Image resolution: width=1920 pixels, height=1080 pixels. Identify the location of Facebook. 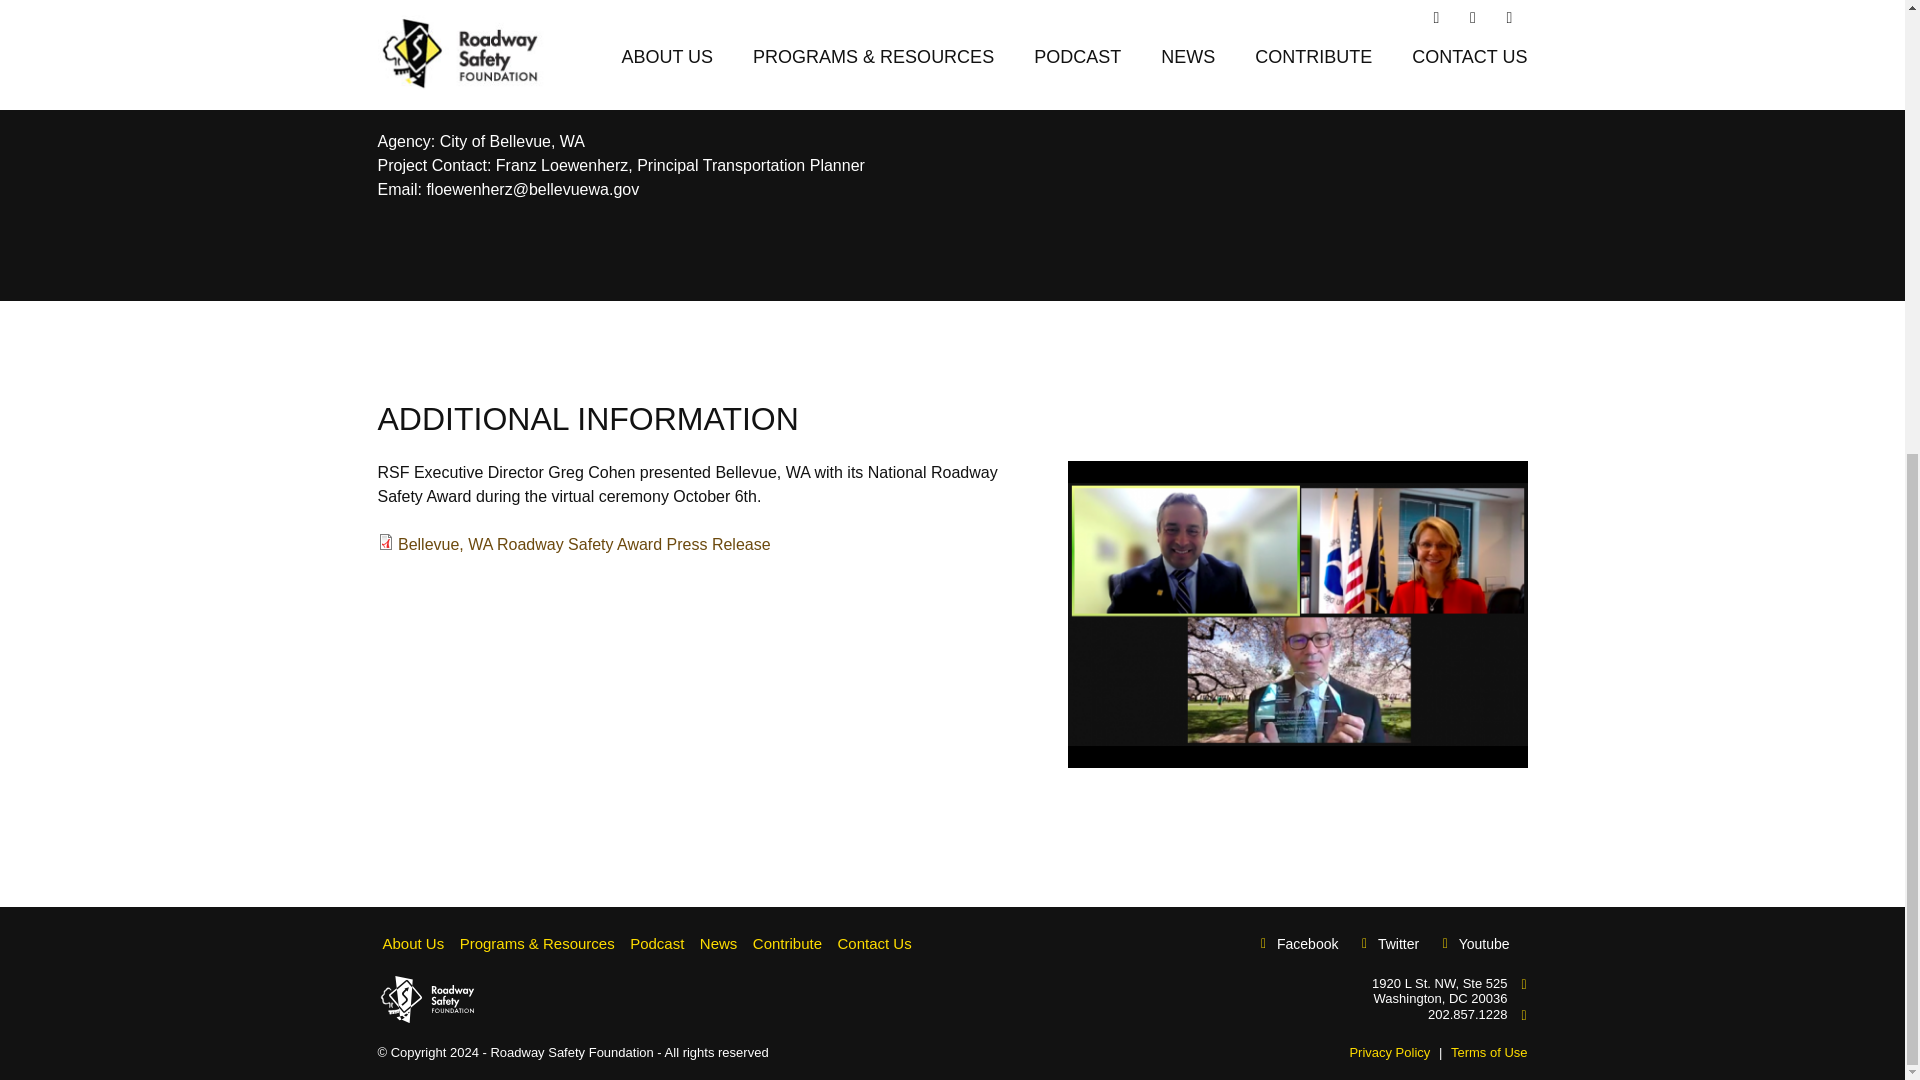
(1307, 944).